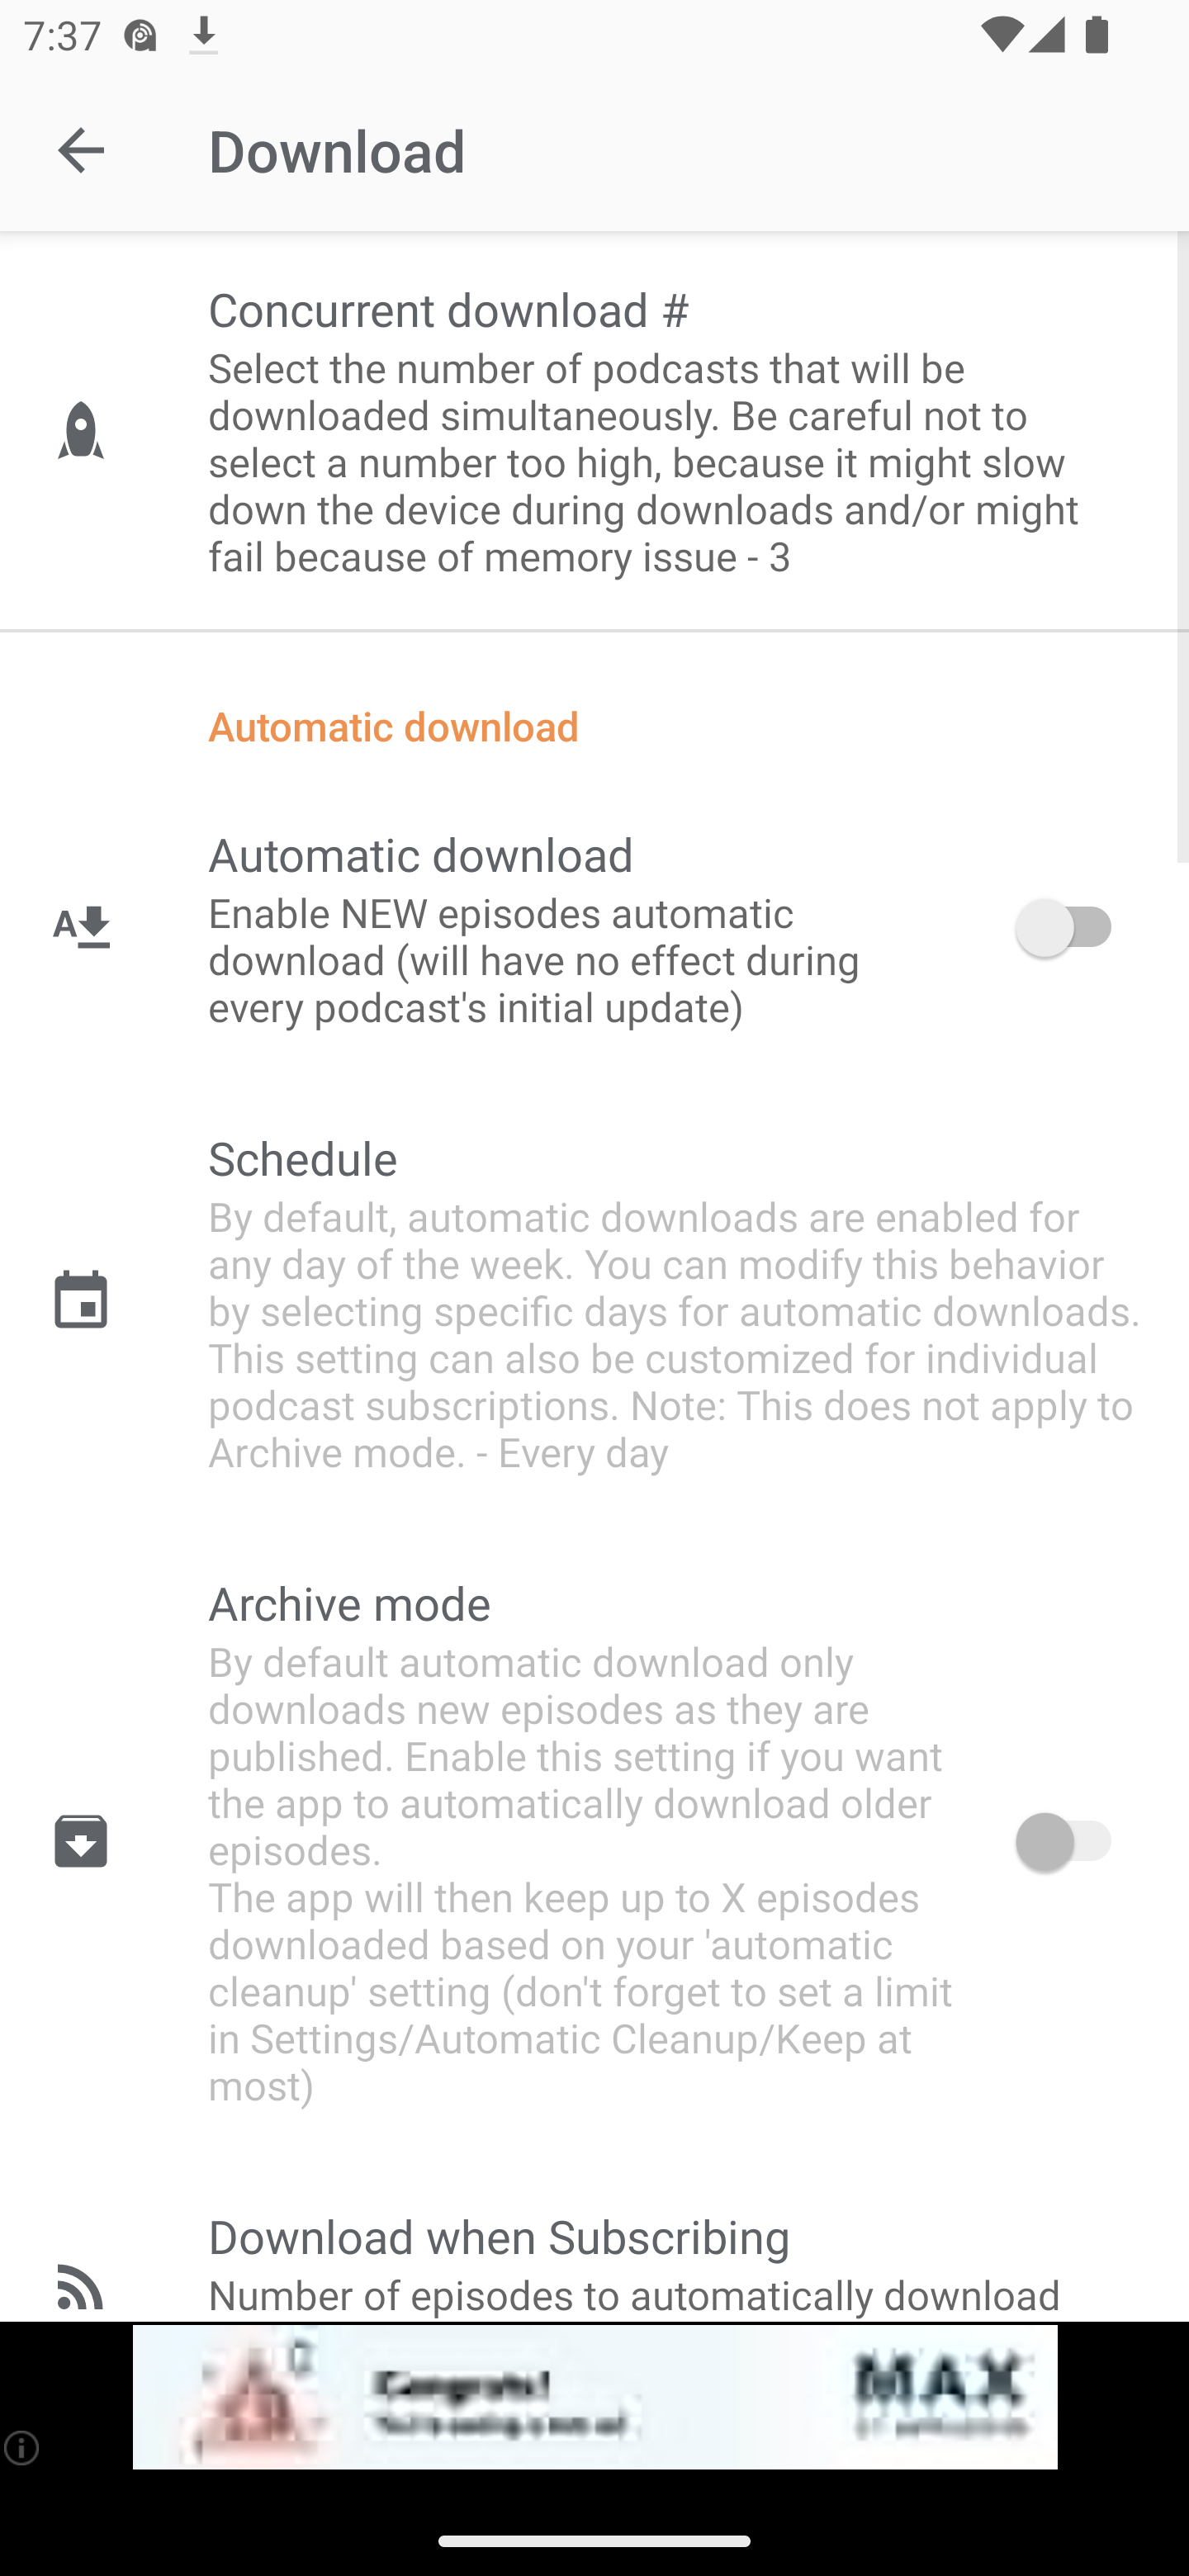  Describe the element at coordinates (23, 2447) in the screenshot. I see `(i)` at that location.